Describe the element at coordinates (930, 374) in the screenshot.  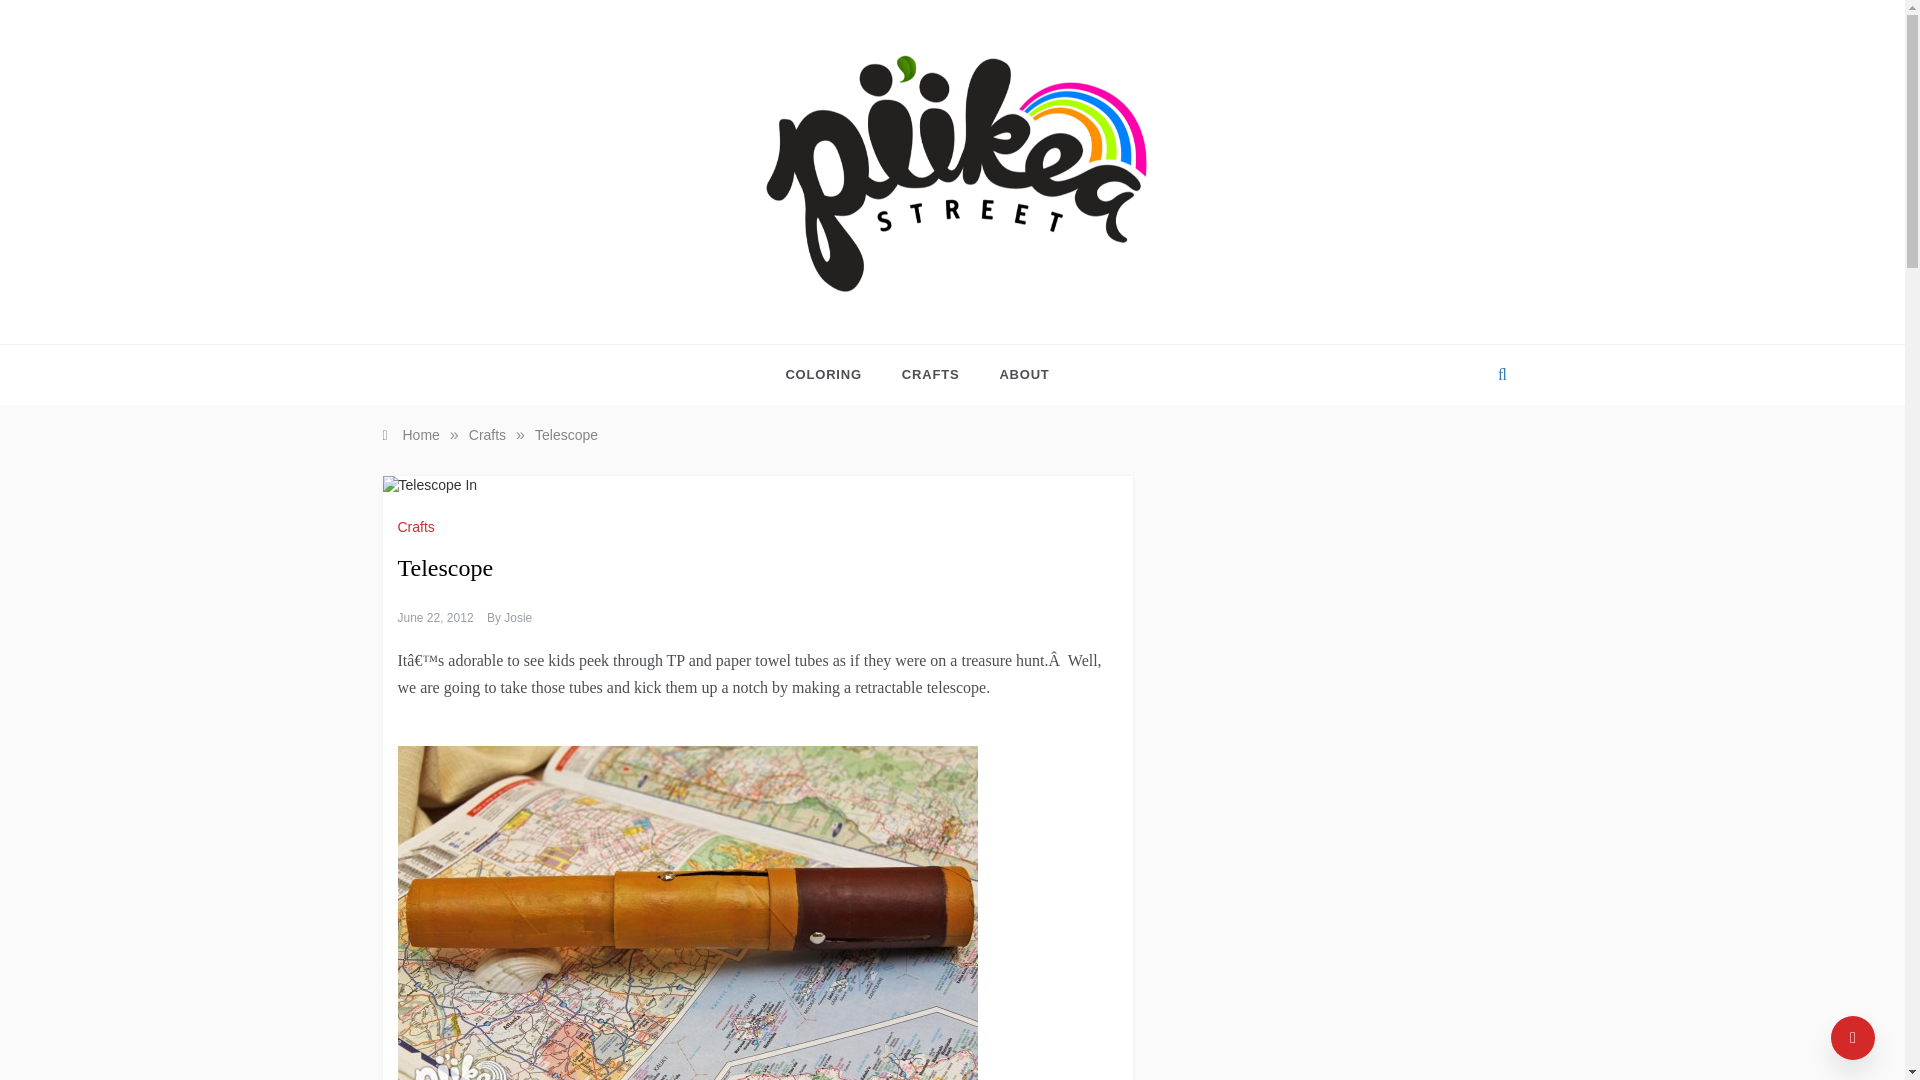
I see `CRAFTS` at that location.